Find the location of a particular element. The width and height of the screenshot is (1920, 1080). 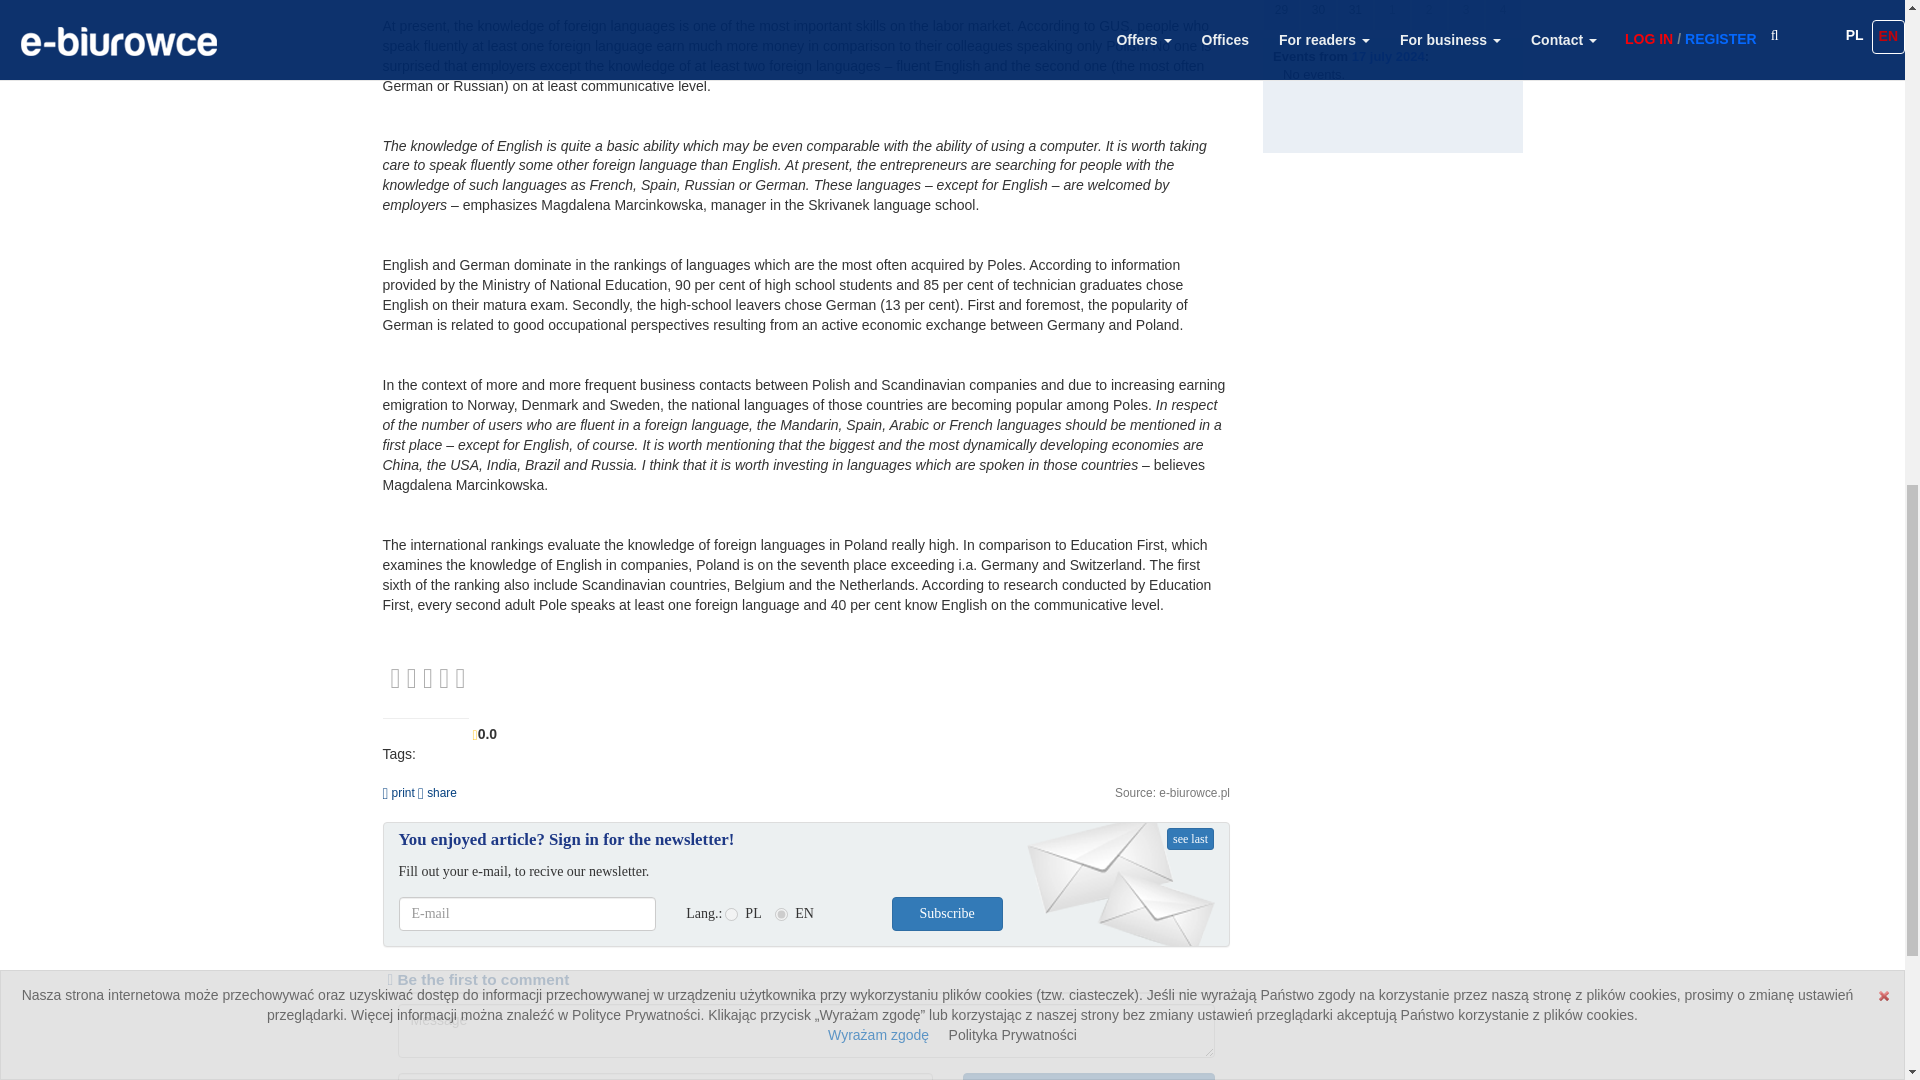

share is located at coordinates (437, 793).